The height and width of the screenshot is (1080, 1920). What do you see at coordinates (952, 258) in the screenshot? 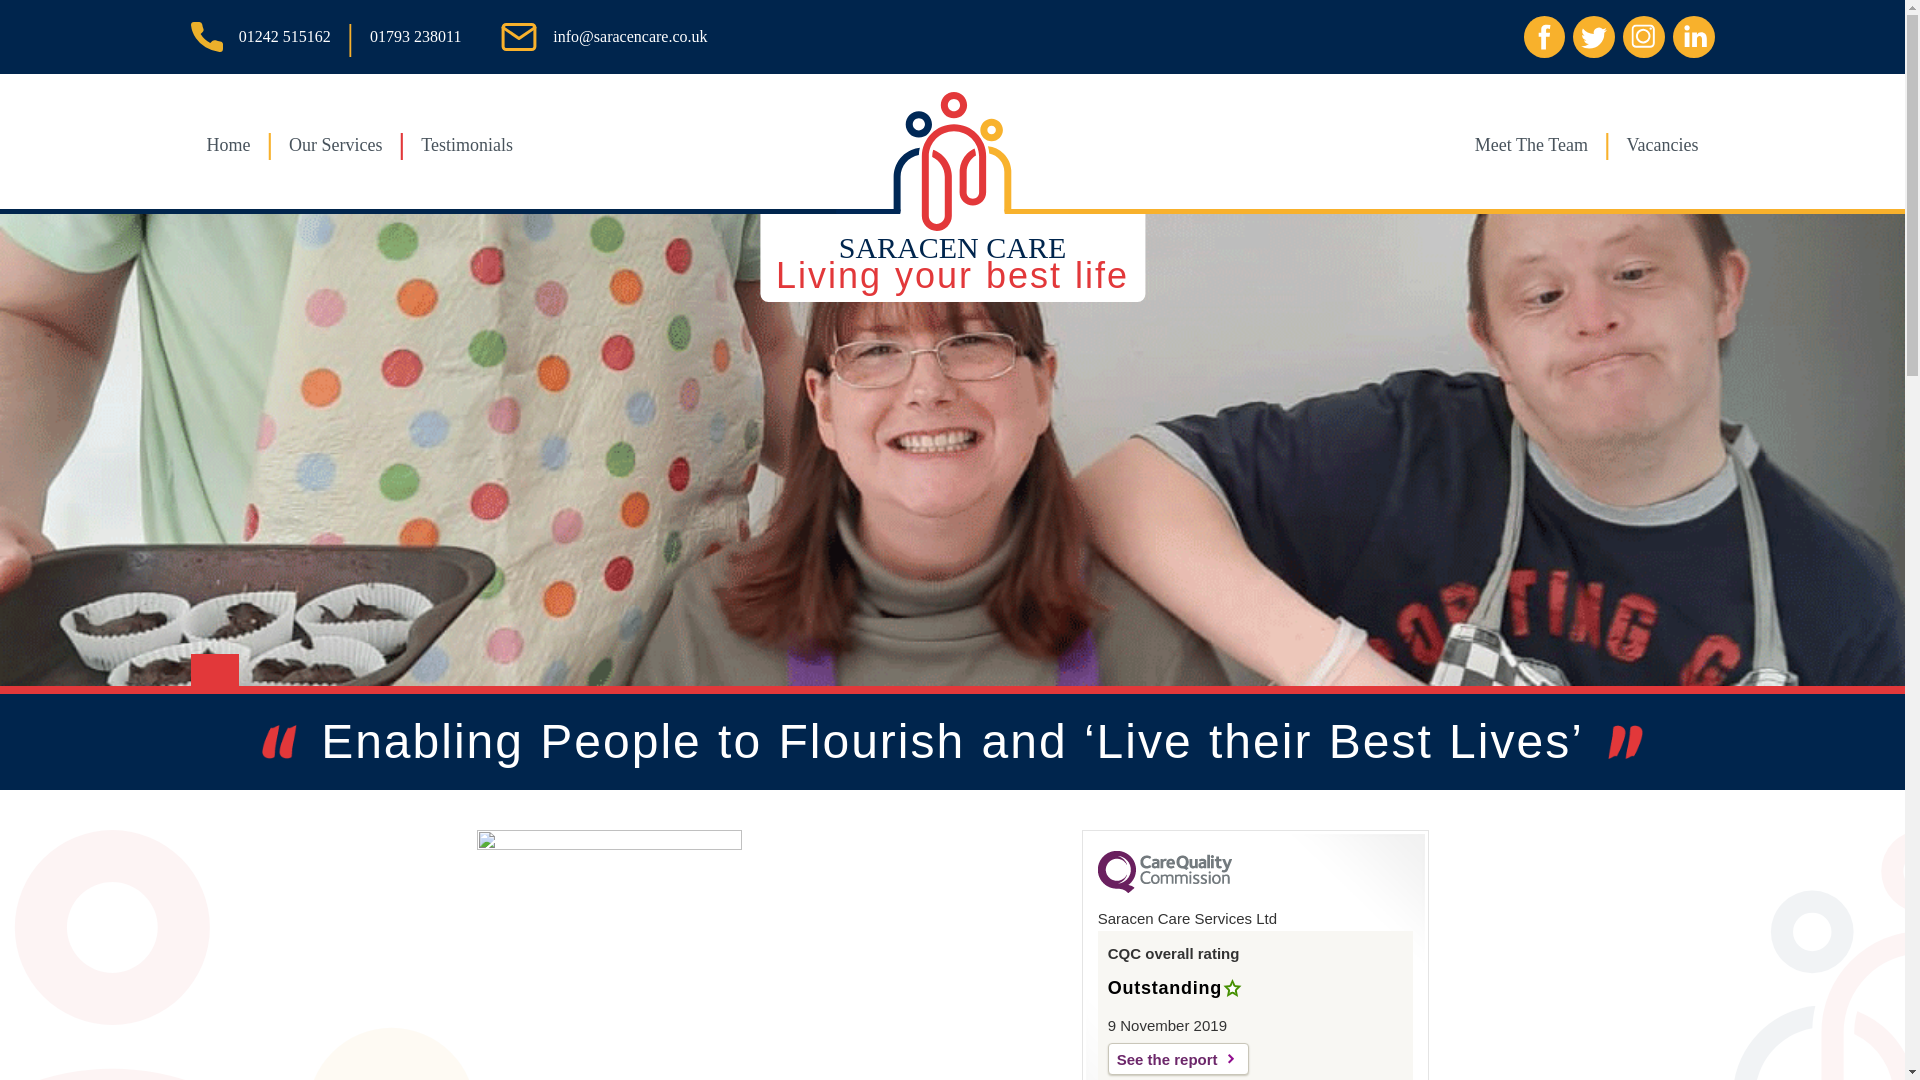
I see `See the report` at bounding box center [952, 258].